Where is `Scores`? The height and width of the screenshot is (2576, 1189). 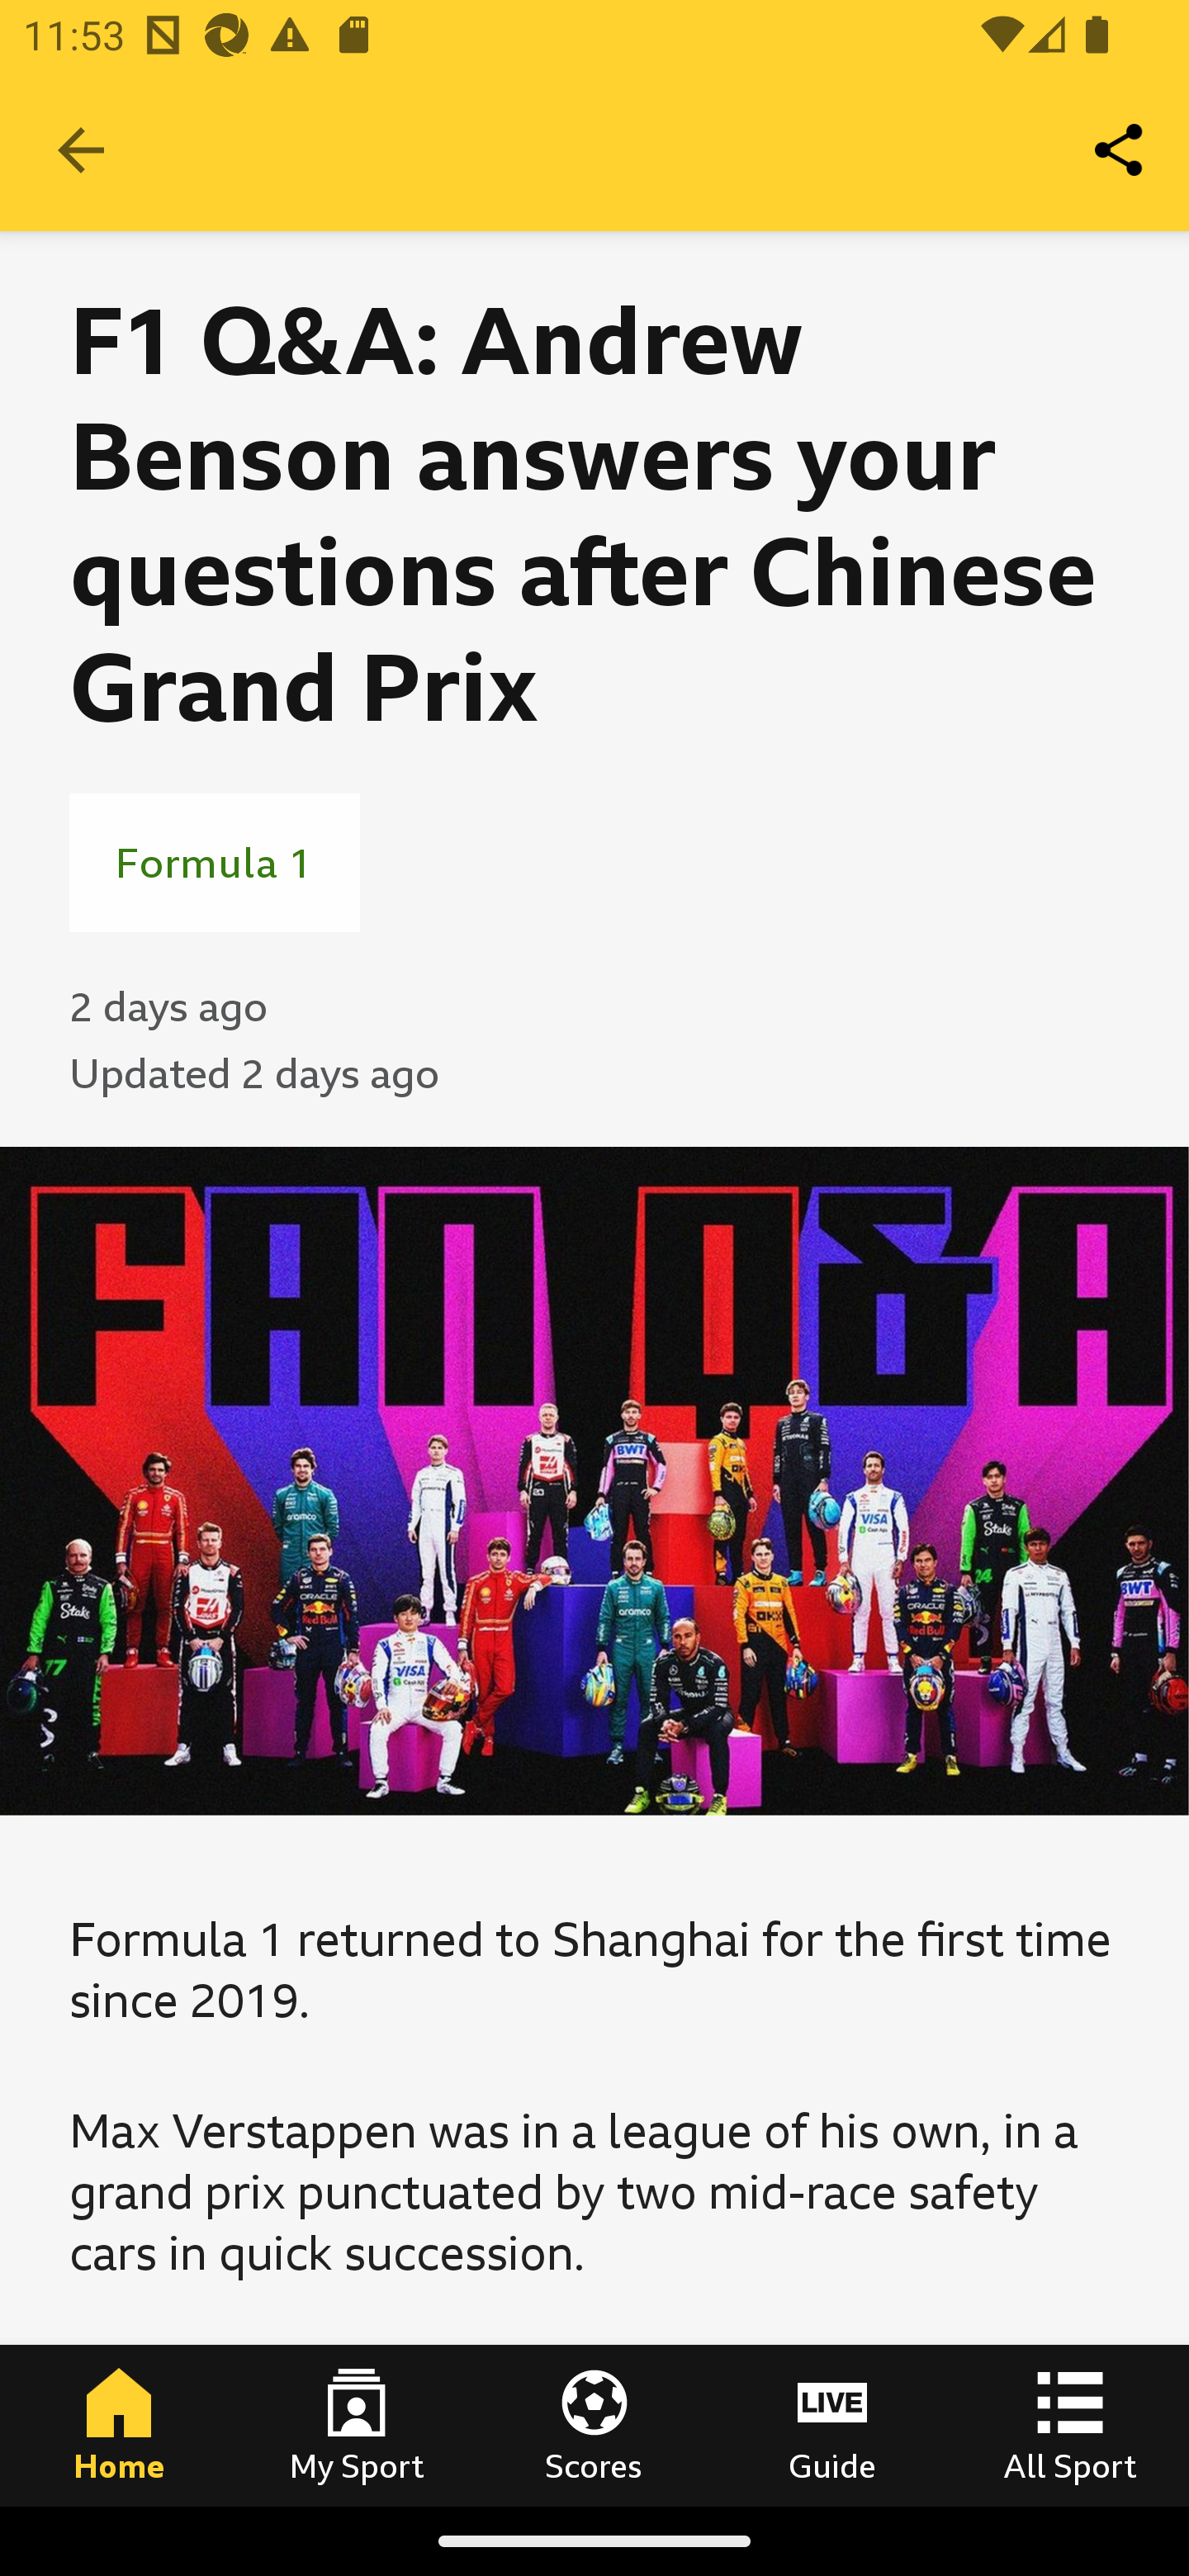
Scores is located at coordinates (594, 2425).